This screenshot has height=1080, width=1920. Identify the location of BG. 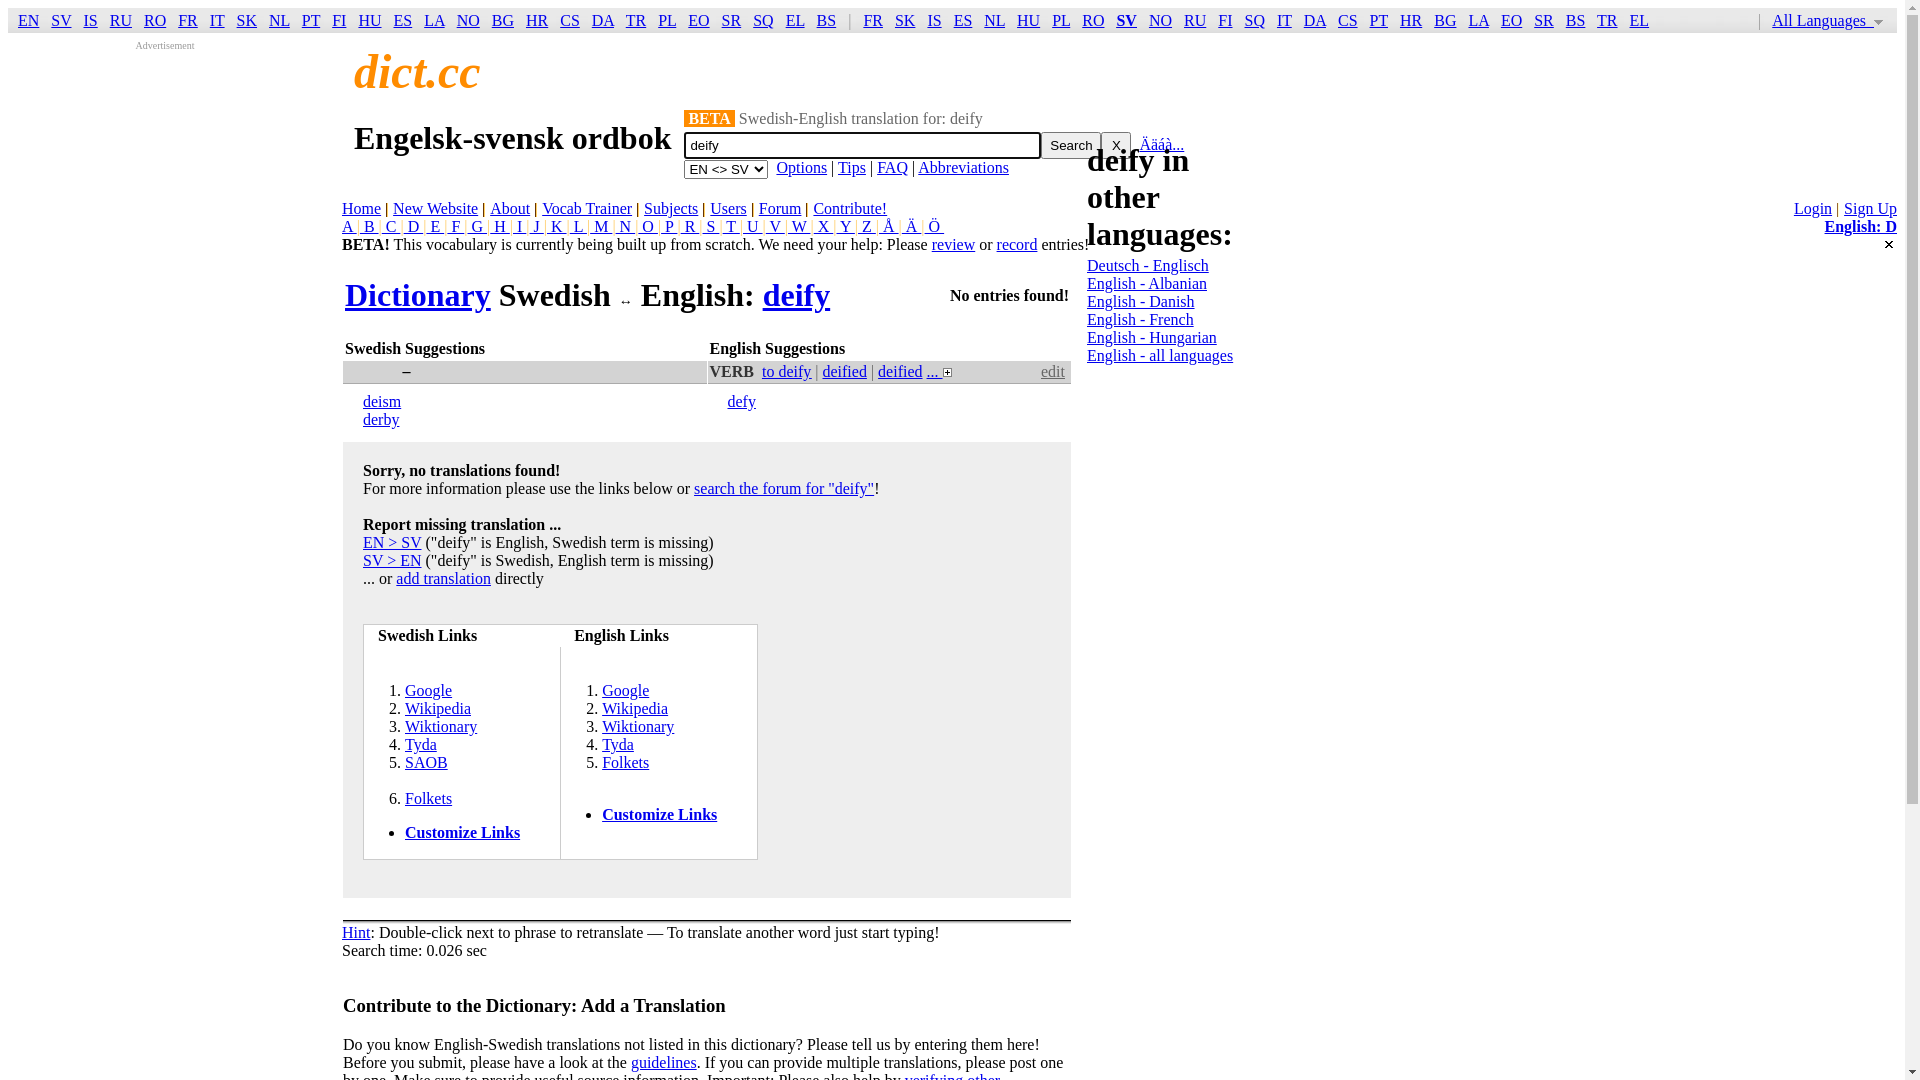
(1445, 20).